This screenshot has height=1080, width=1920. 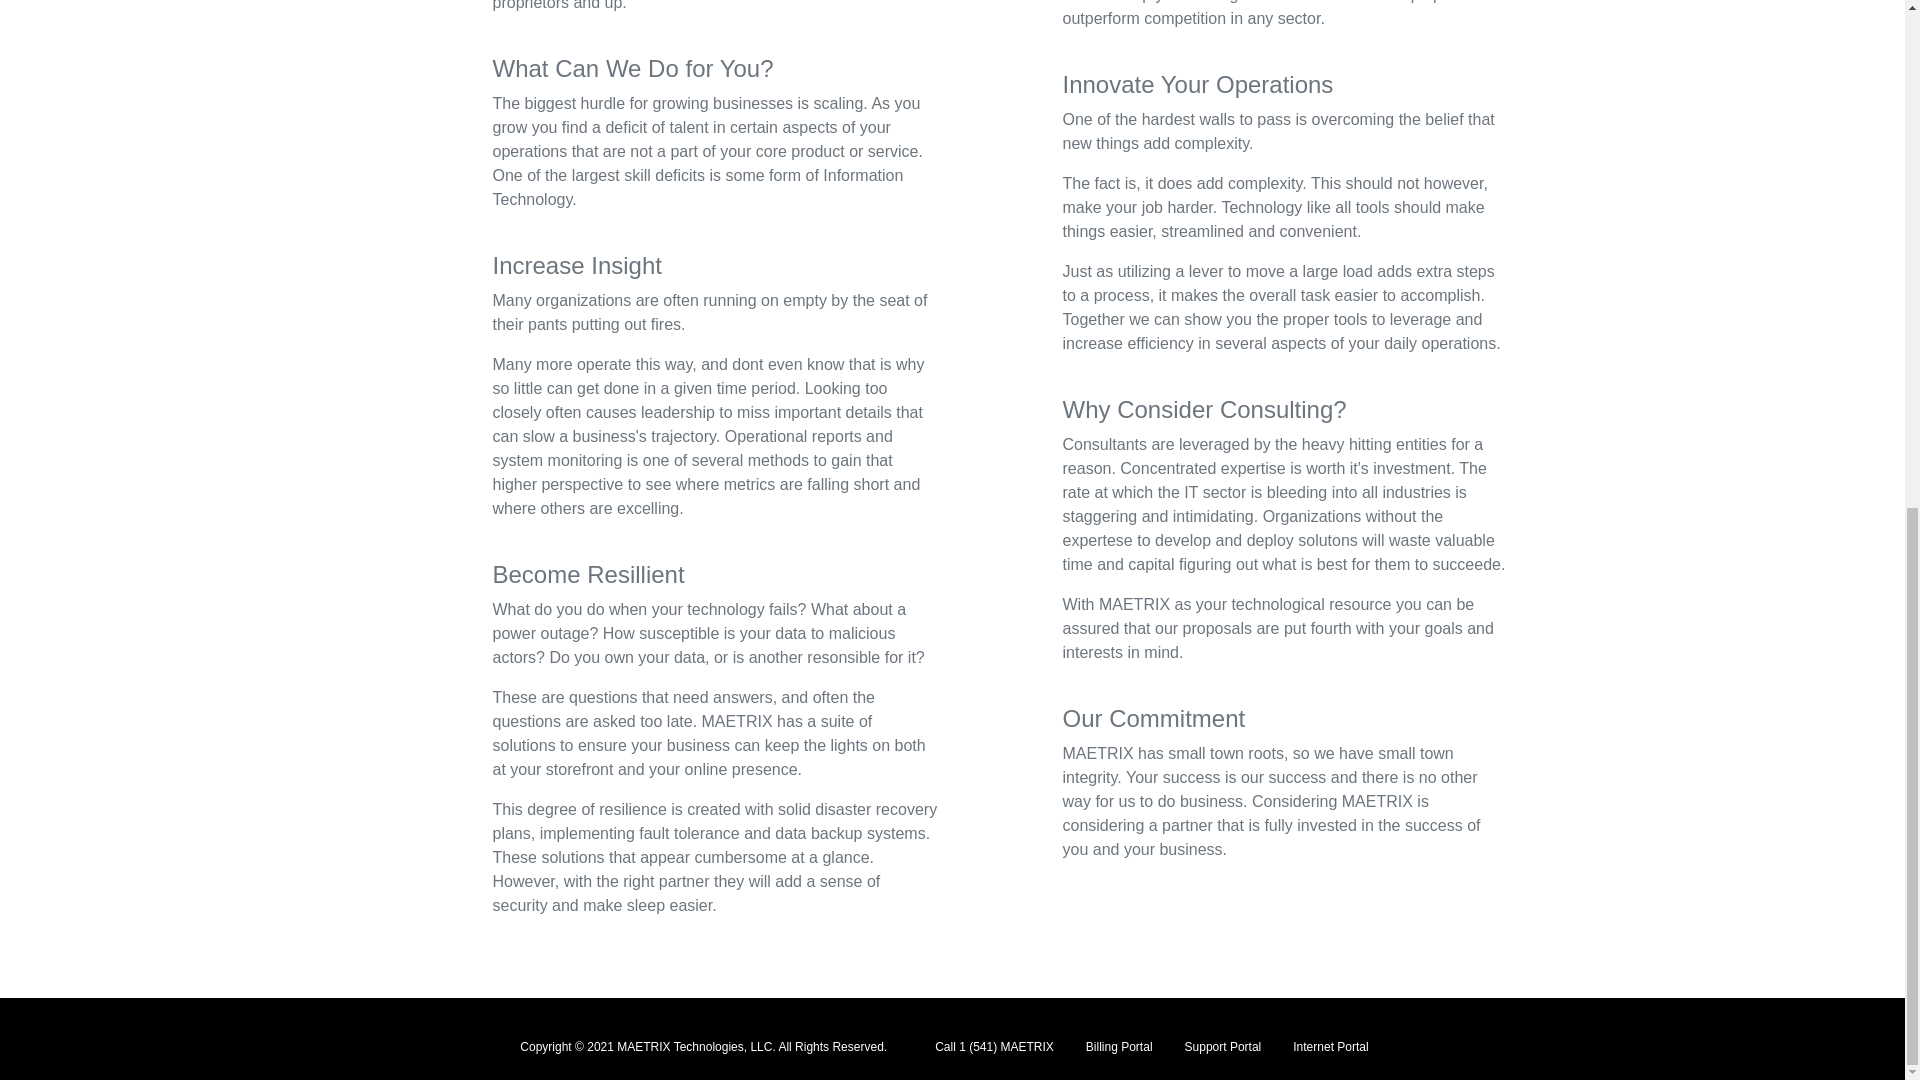 I want to click on Support Portal, so click(x=1222, y=1046).